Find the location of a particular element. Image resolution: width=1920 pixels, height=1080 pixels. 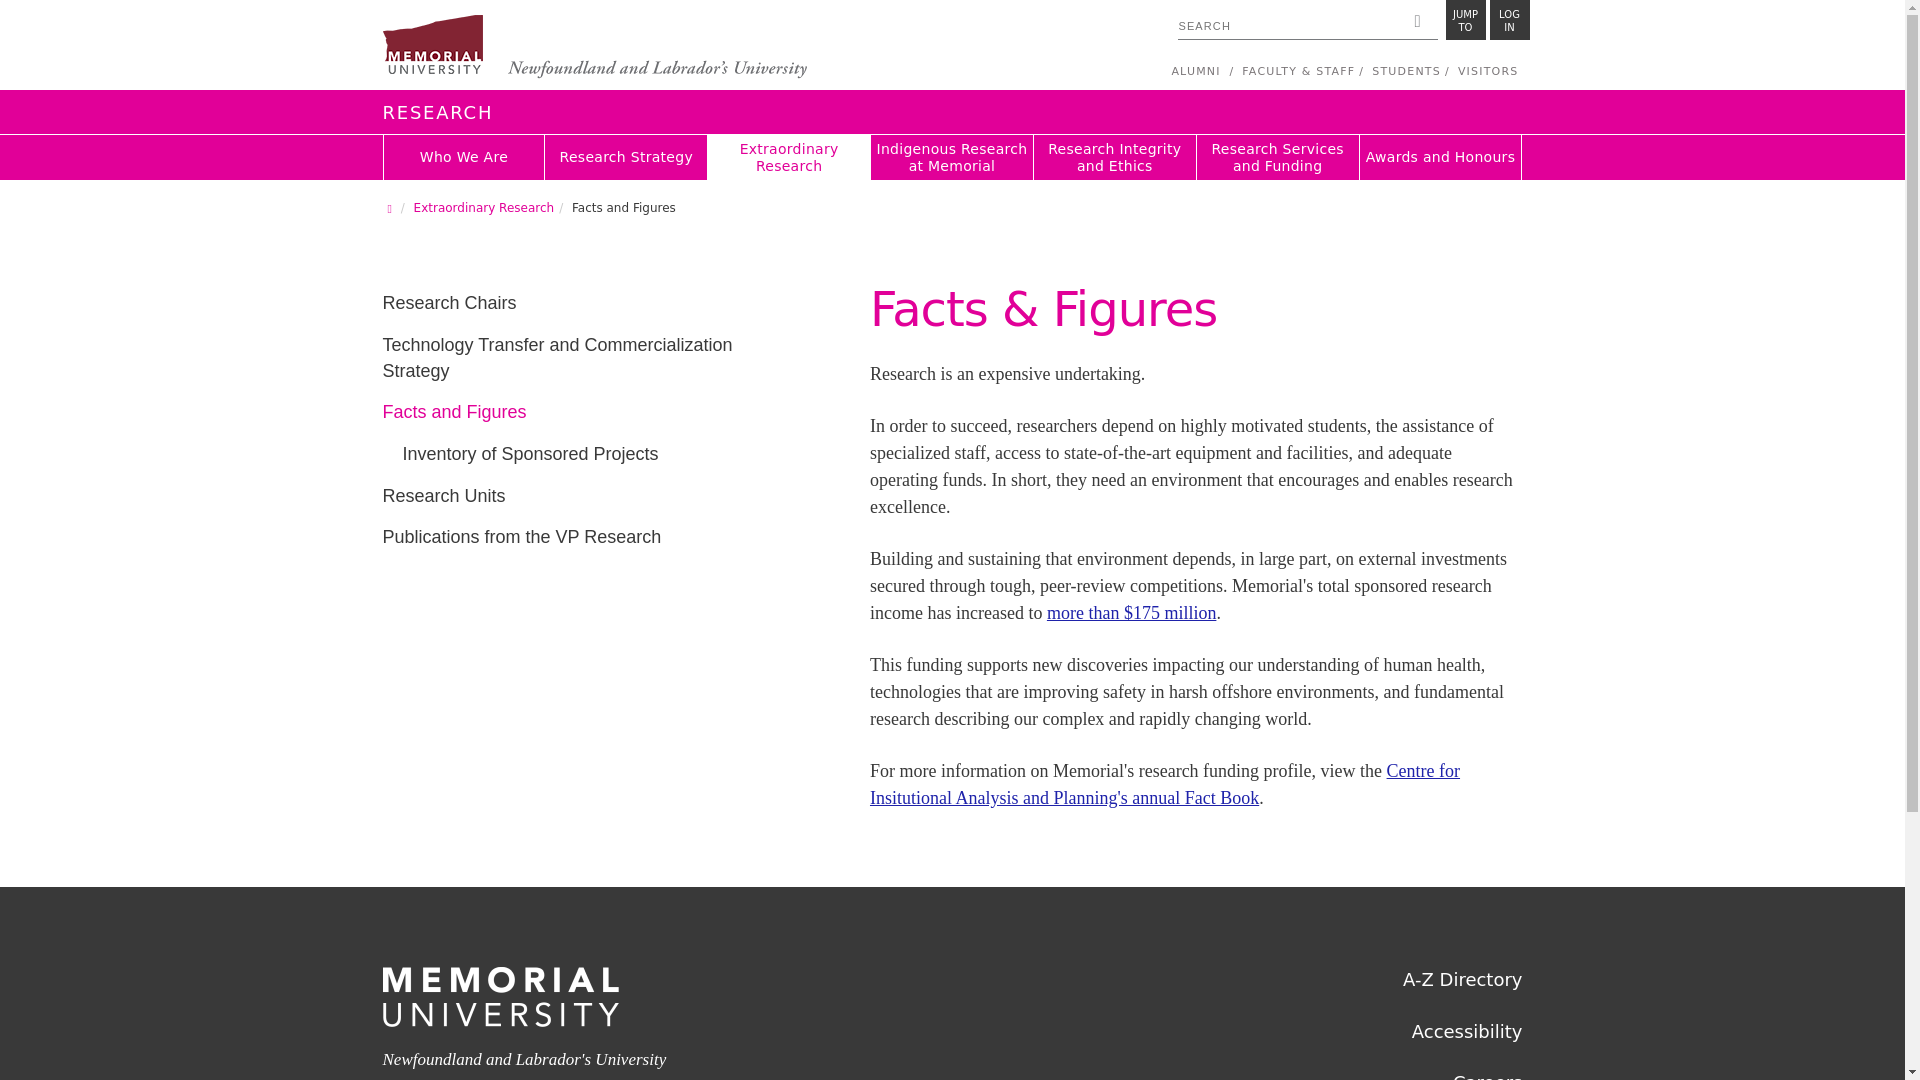

Memorial University is located at coordinates (1510, 20).